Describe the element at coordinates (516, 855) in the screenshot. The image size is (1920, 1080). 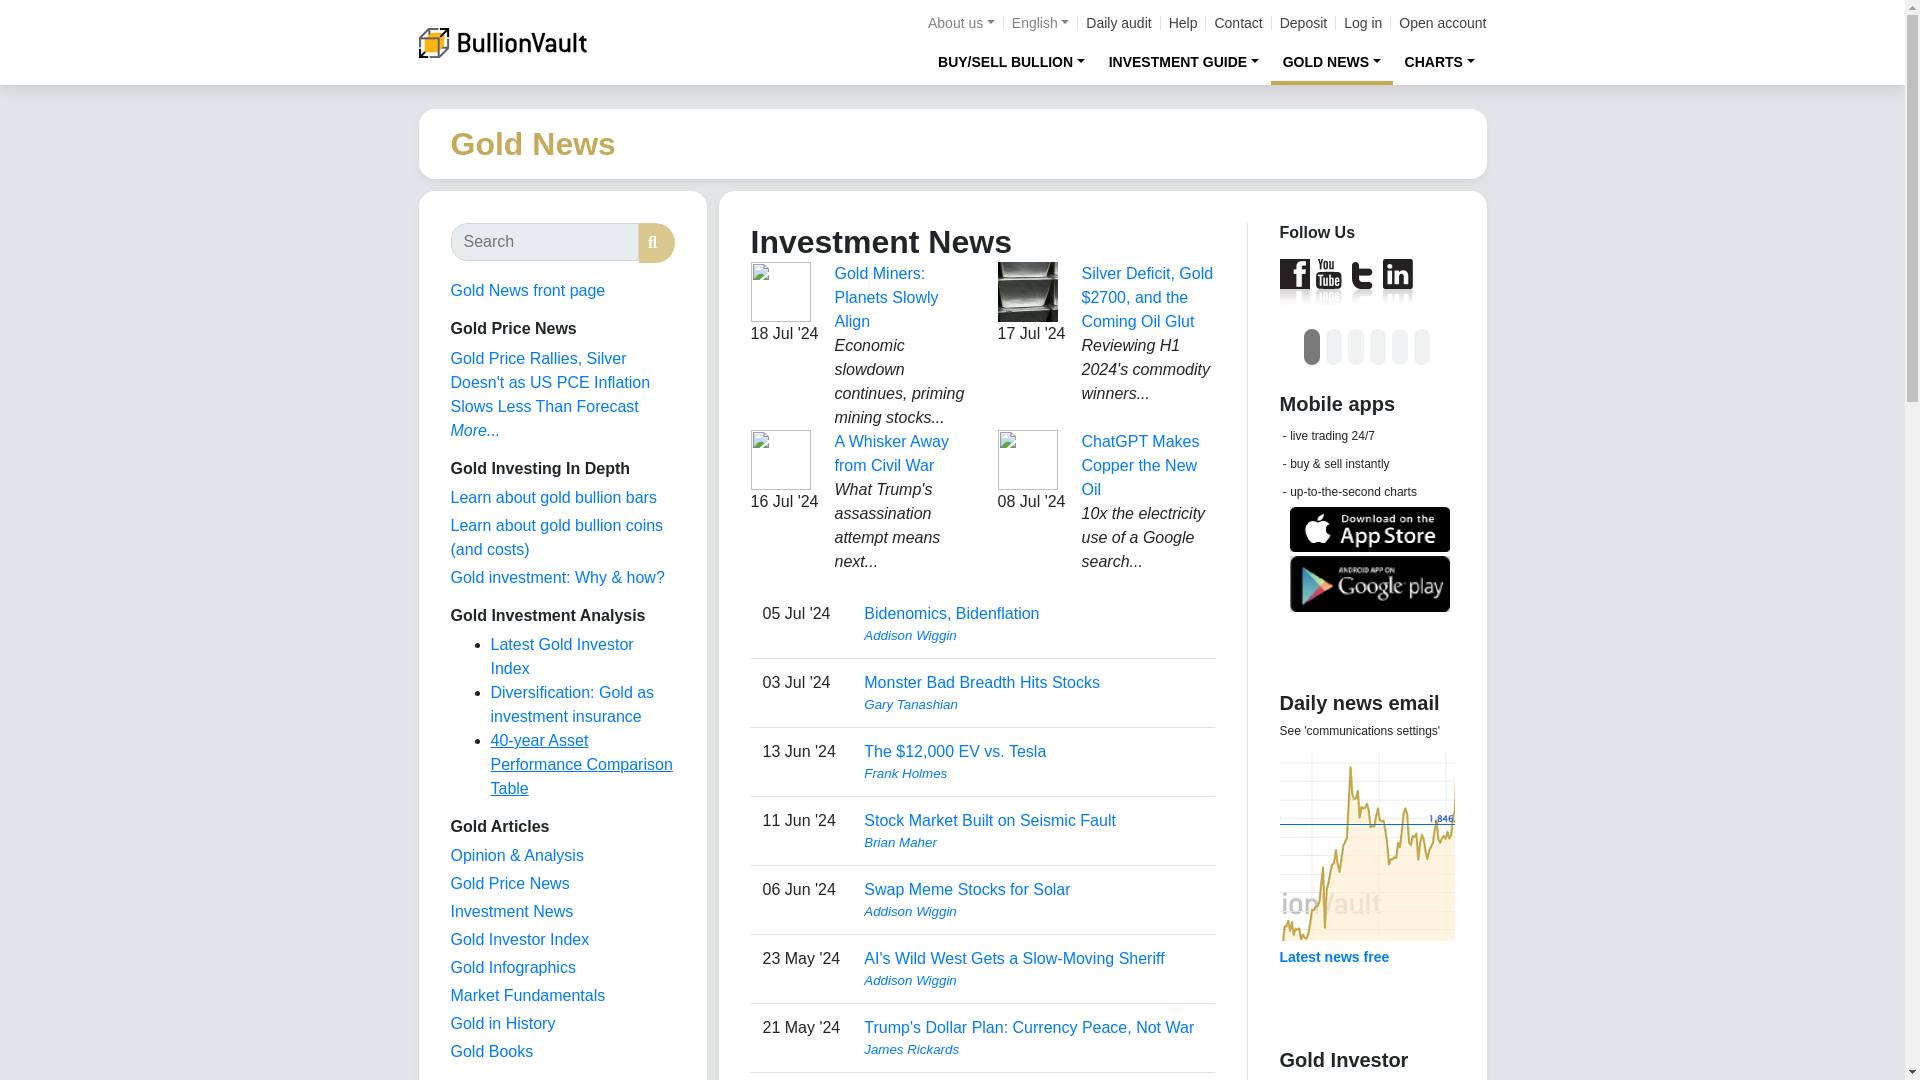
I see `The View from the Vault` at that location.